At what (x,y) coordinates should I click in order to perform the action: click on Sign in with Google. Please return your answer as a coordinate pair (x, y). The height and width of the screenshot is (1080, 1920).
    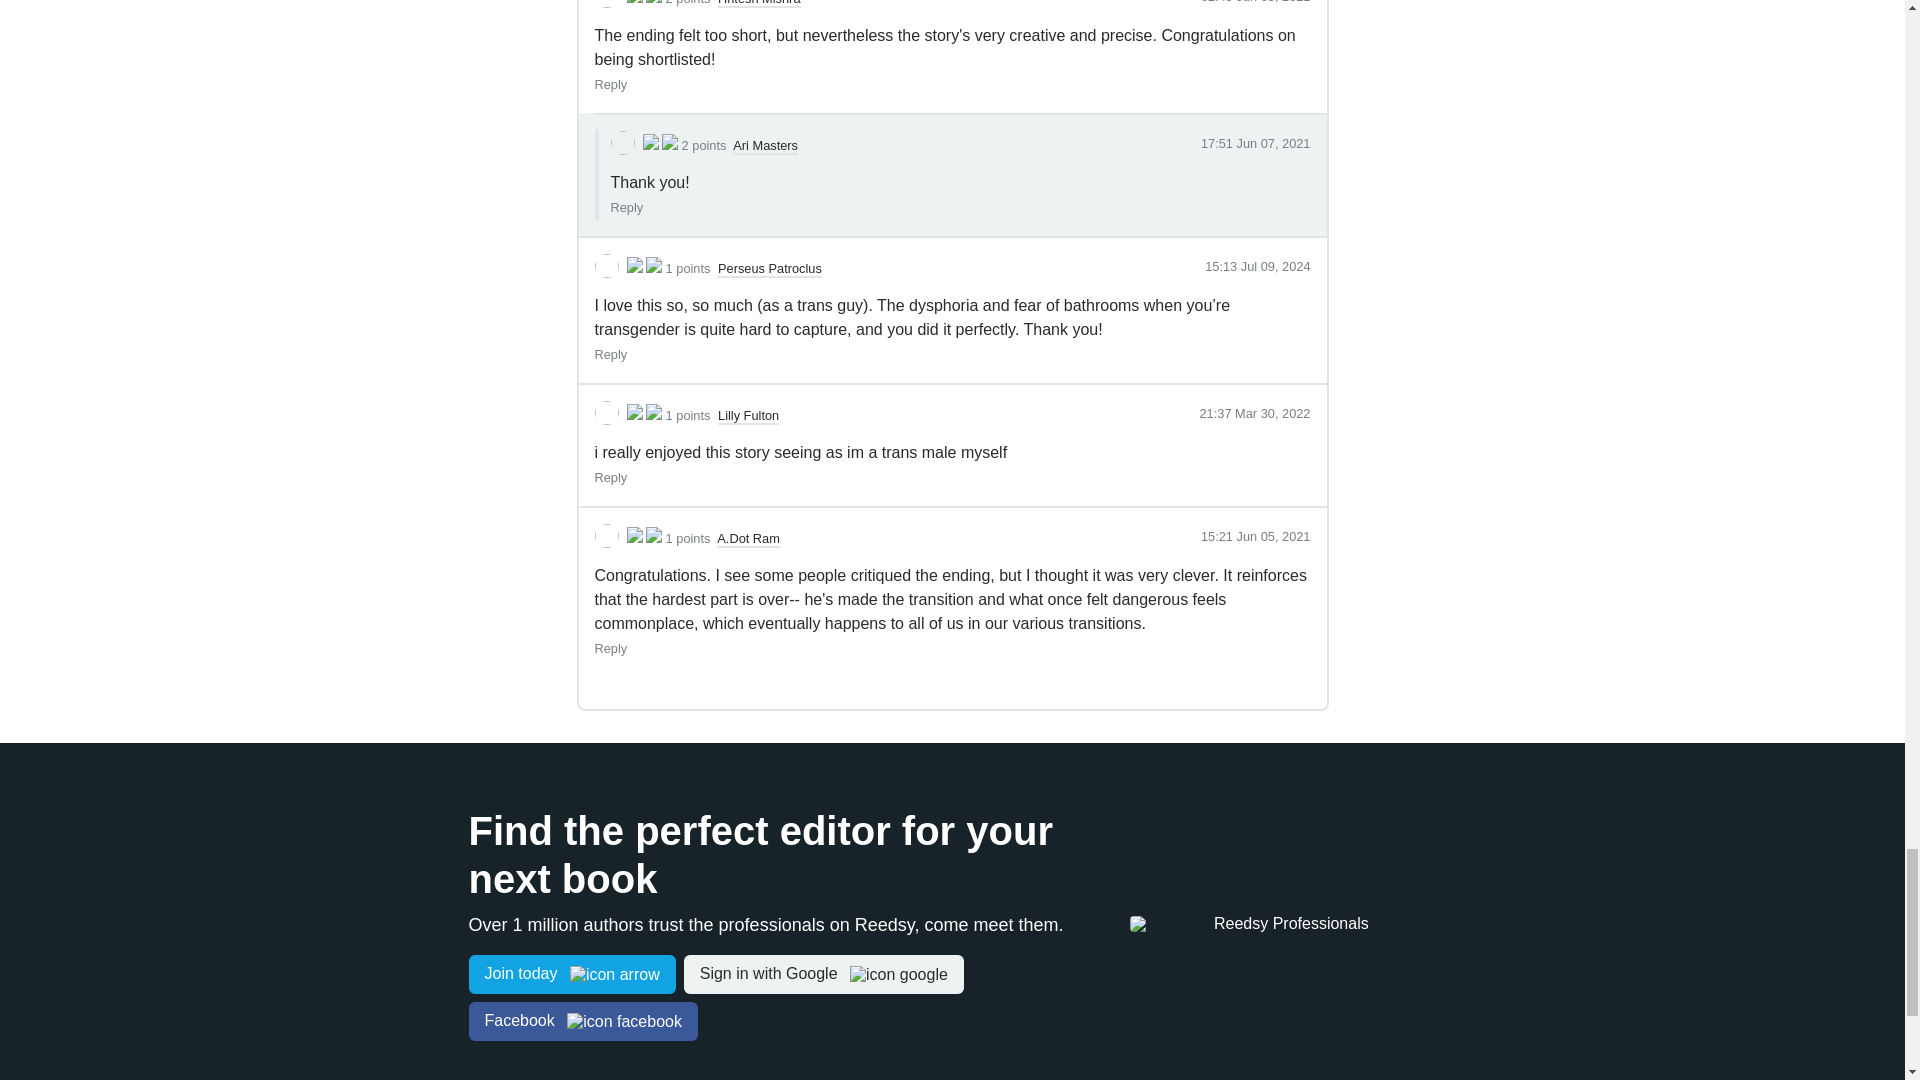
    Looking at the image, I should click on (823, 974).